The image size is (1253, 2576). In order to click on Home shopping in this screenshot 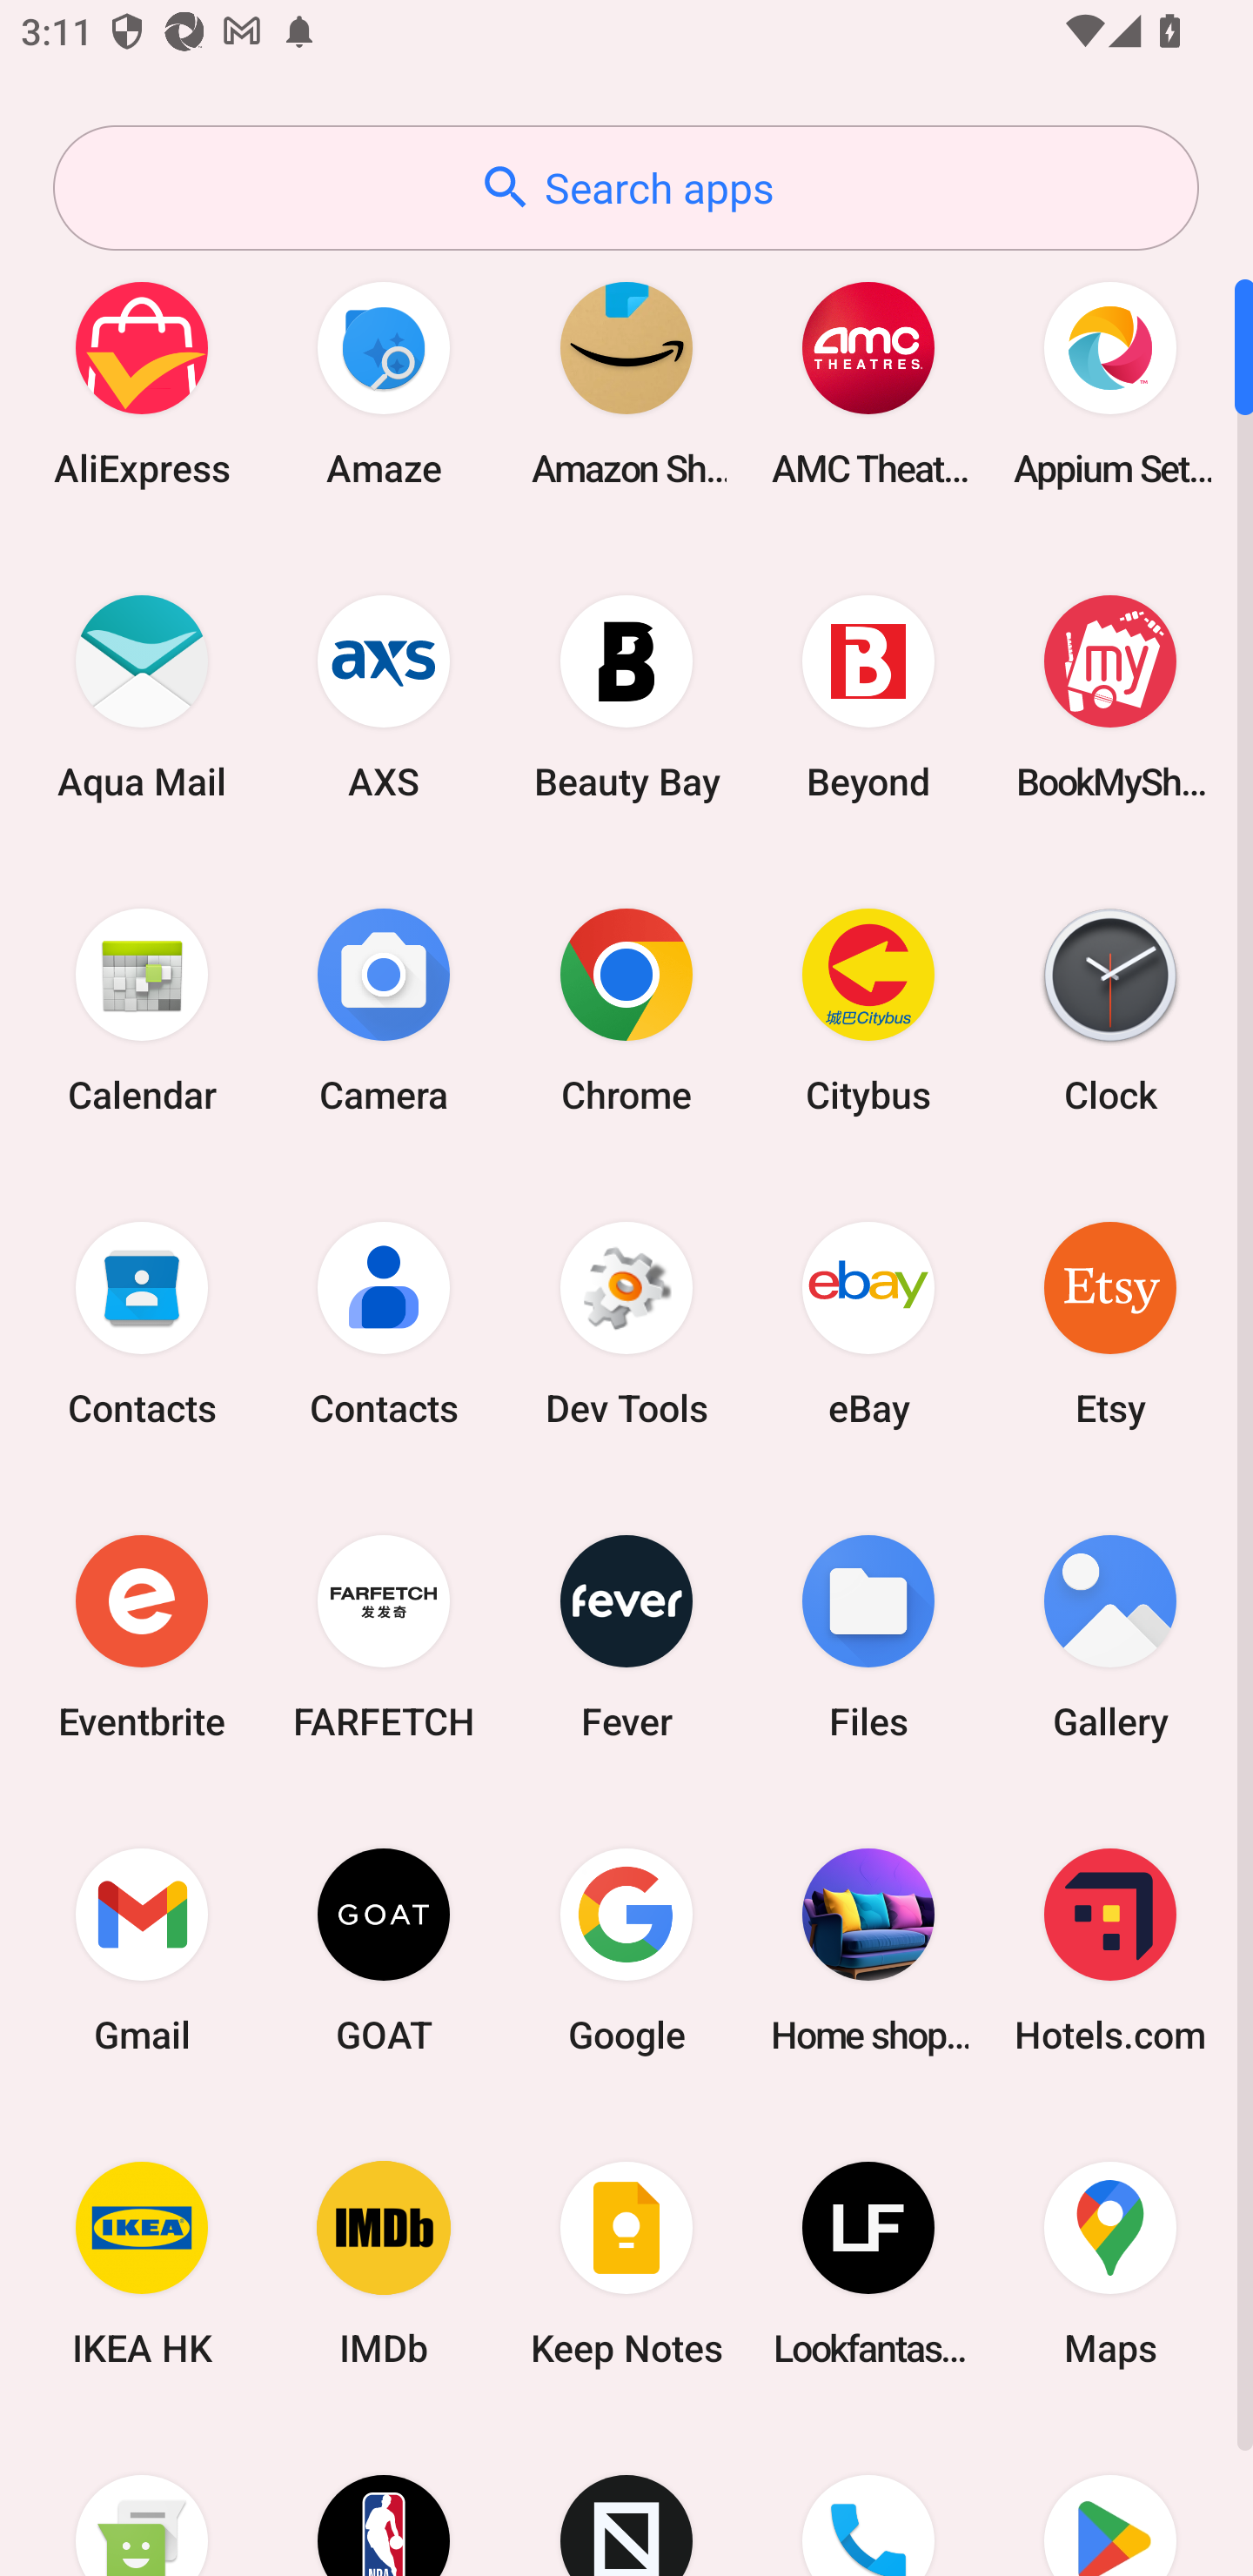, I will do `click(868, 1949)`.